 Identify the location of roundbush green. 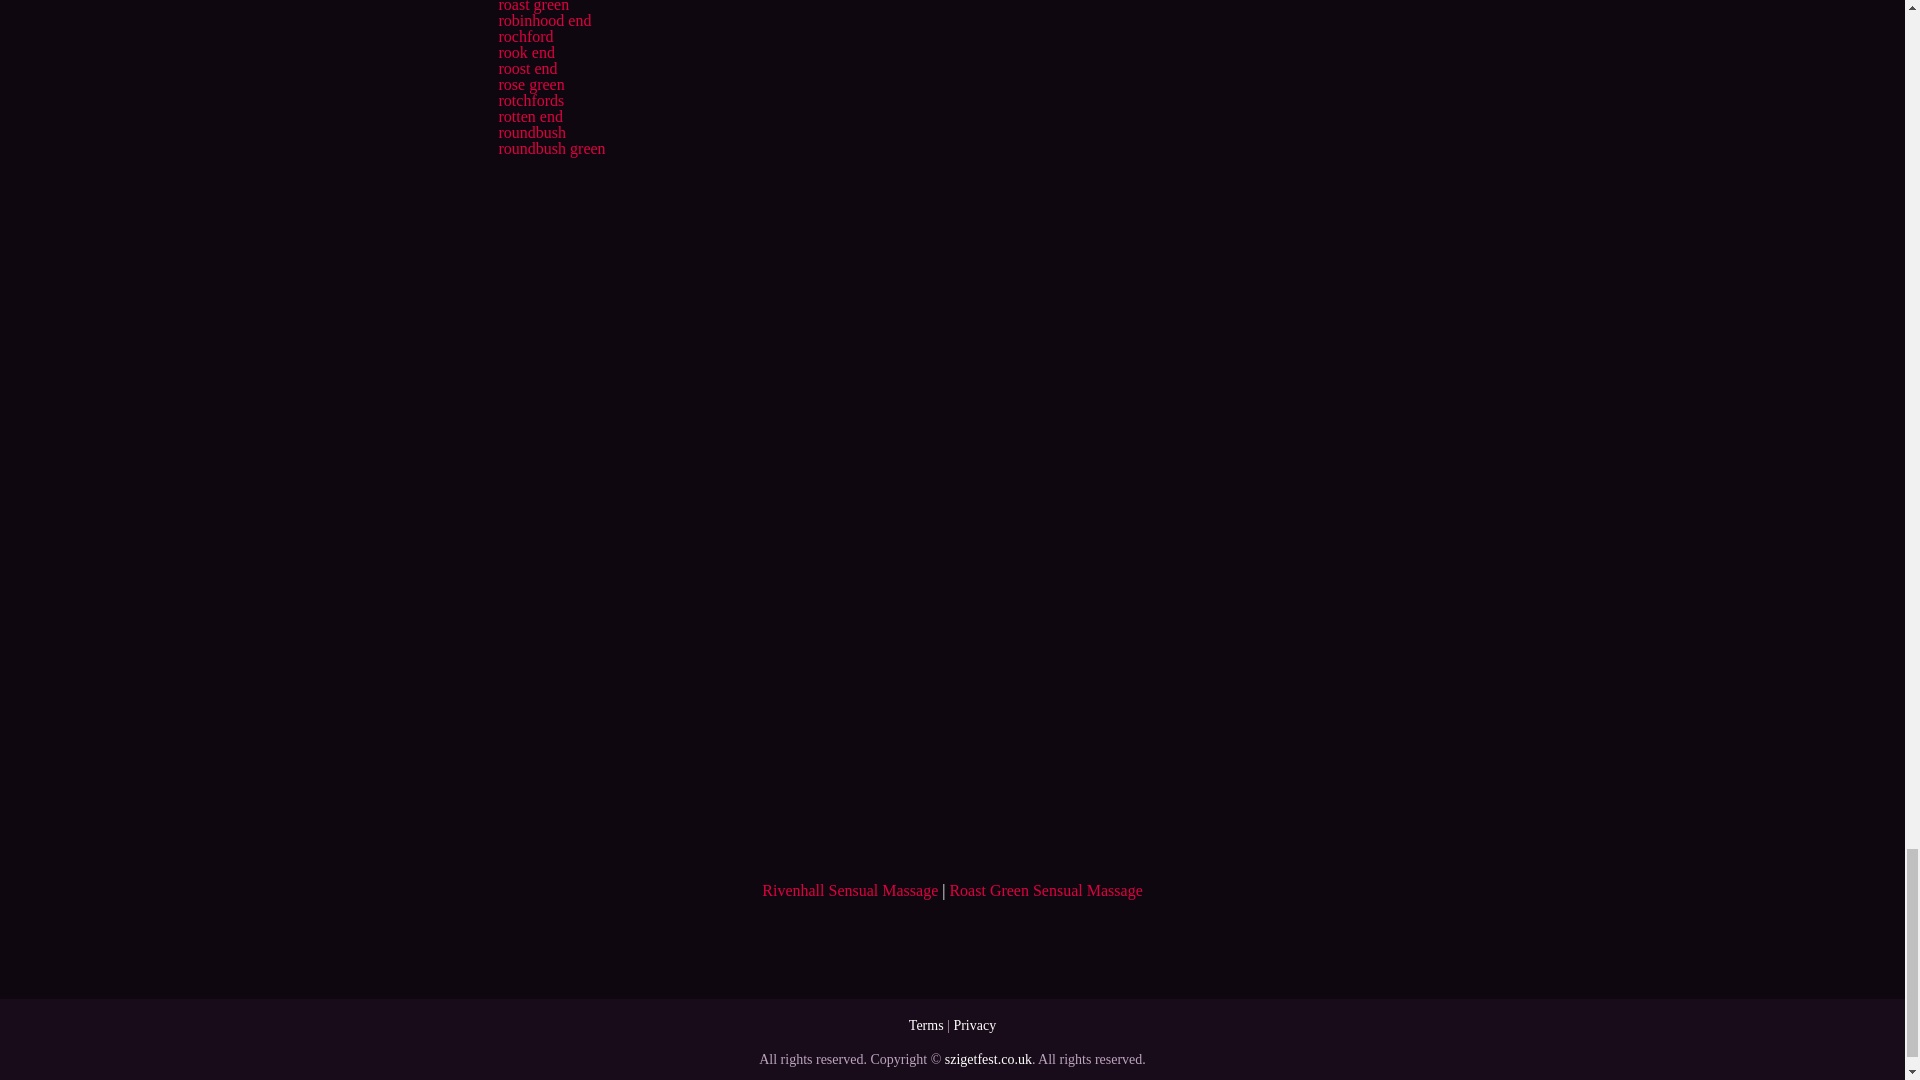
(550, 148).